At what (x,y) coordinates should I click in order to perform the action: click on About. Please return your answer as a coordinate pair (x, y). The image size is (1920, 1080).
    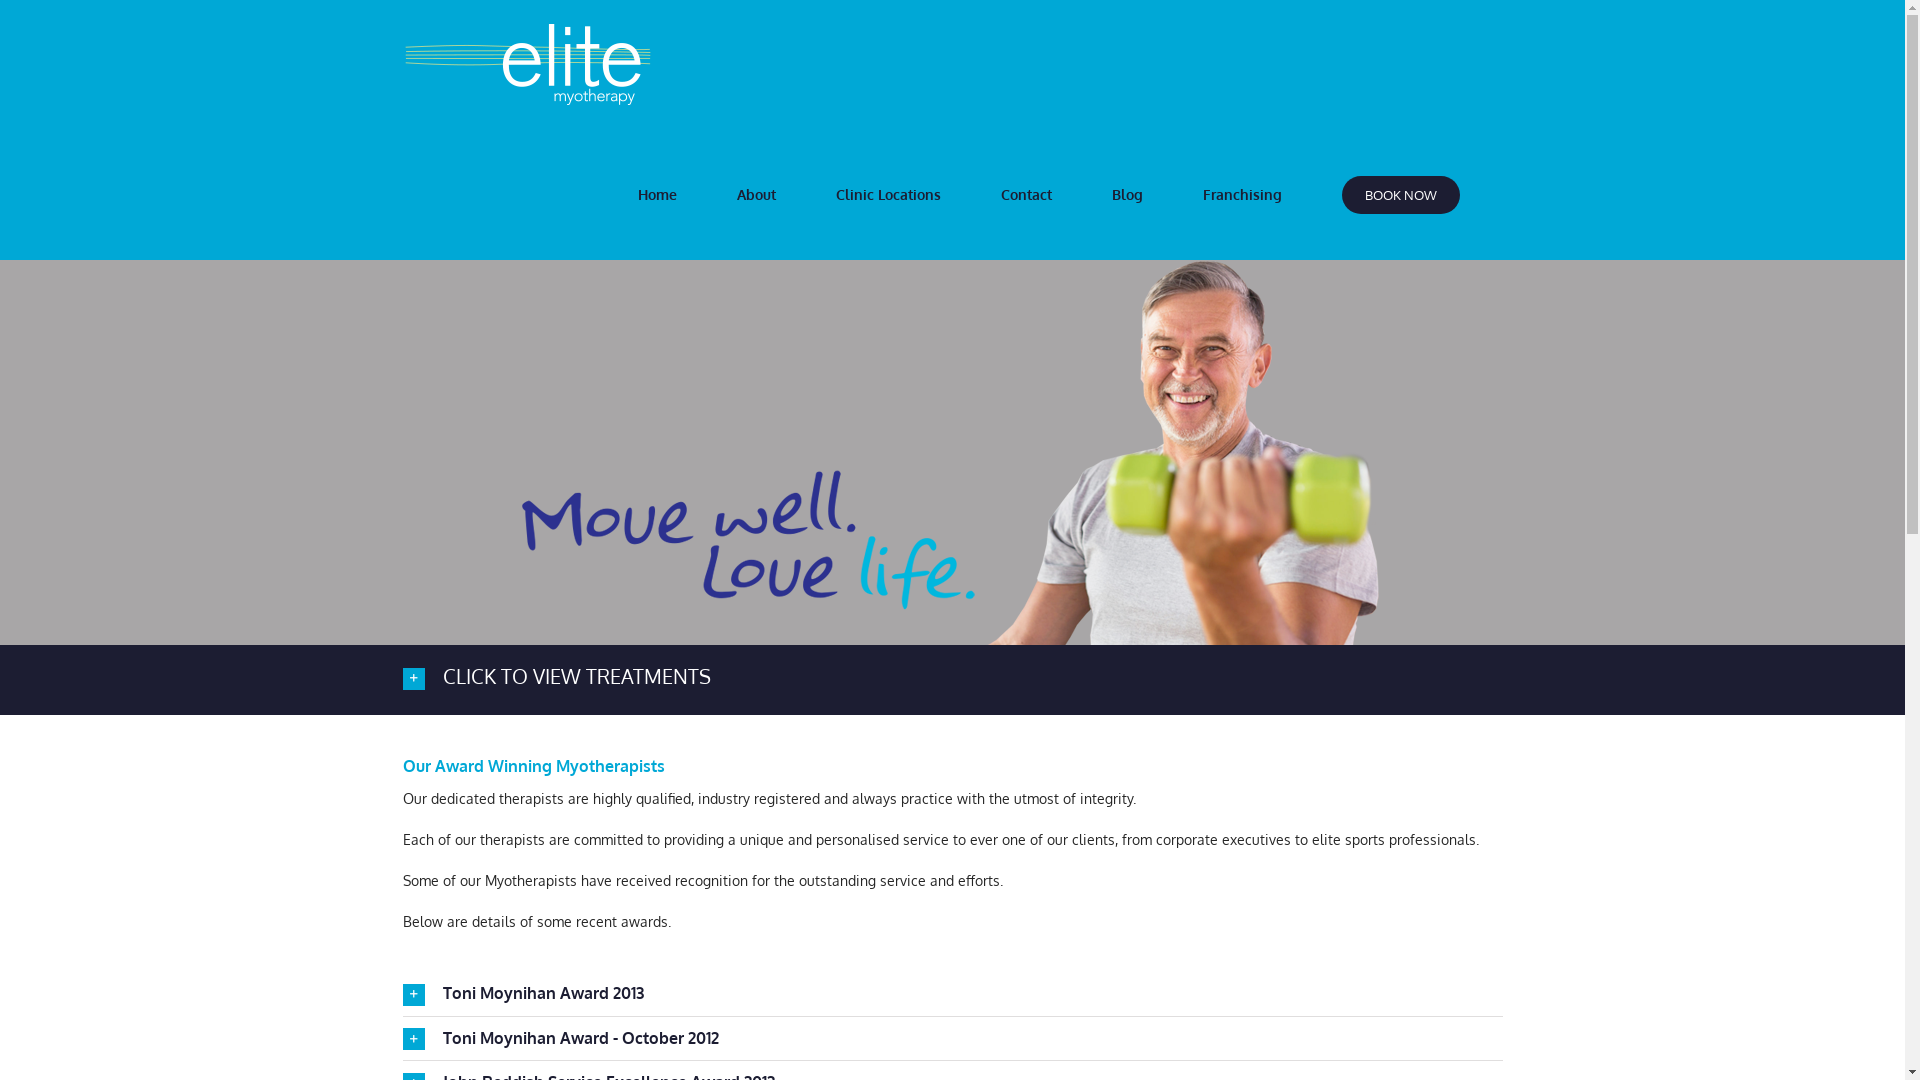
    Looking at the image, I should click on (757, 195).